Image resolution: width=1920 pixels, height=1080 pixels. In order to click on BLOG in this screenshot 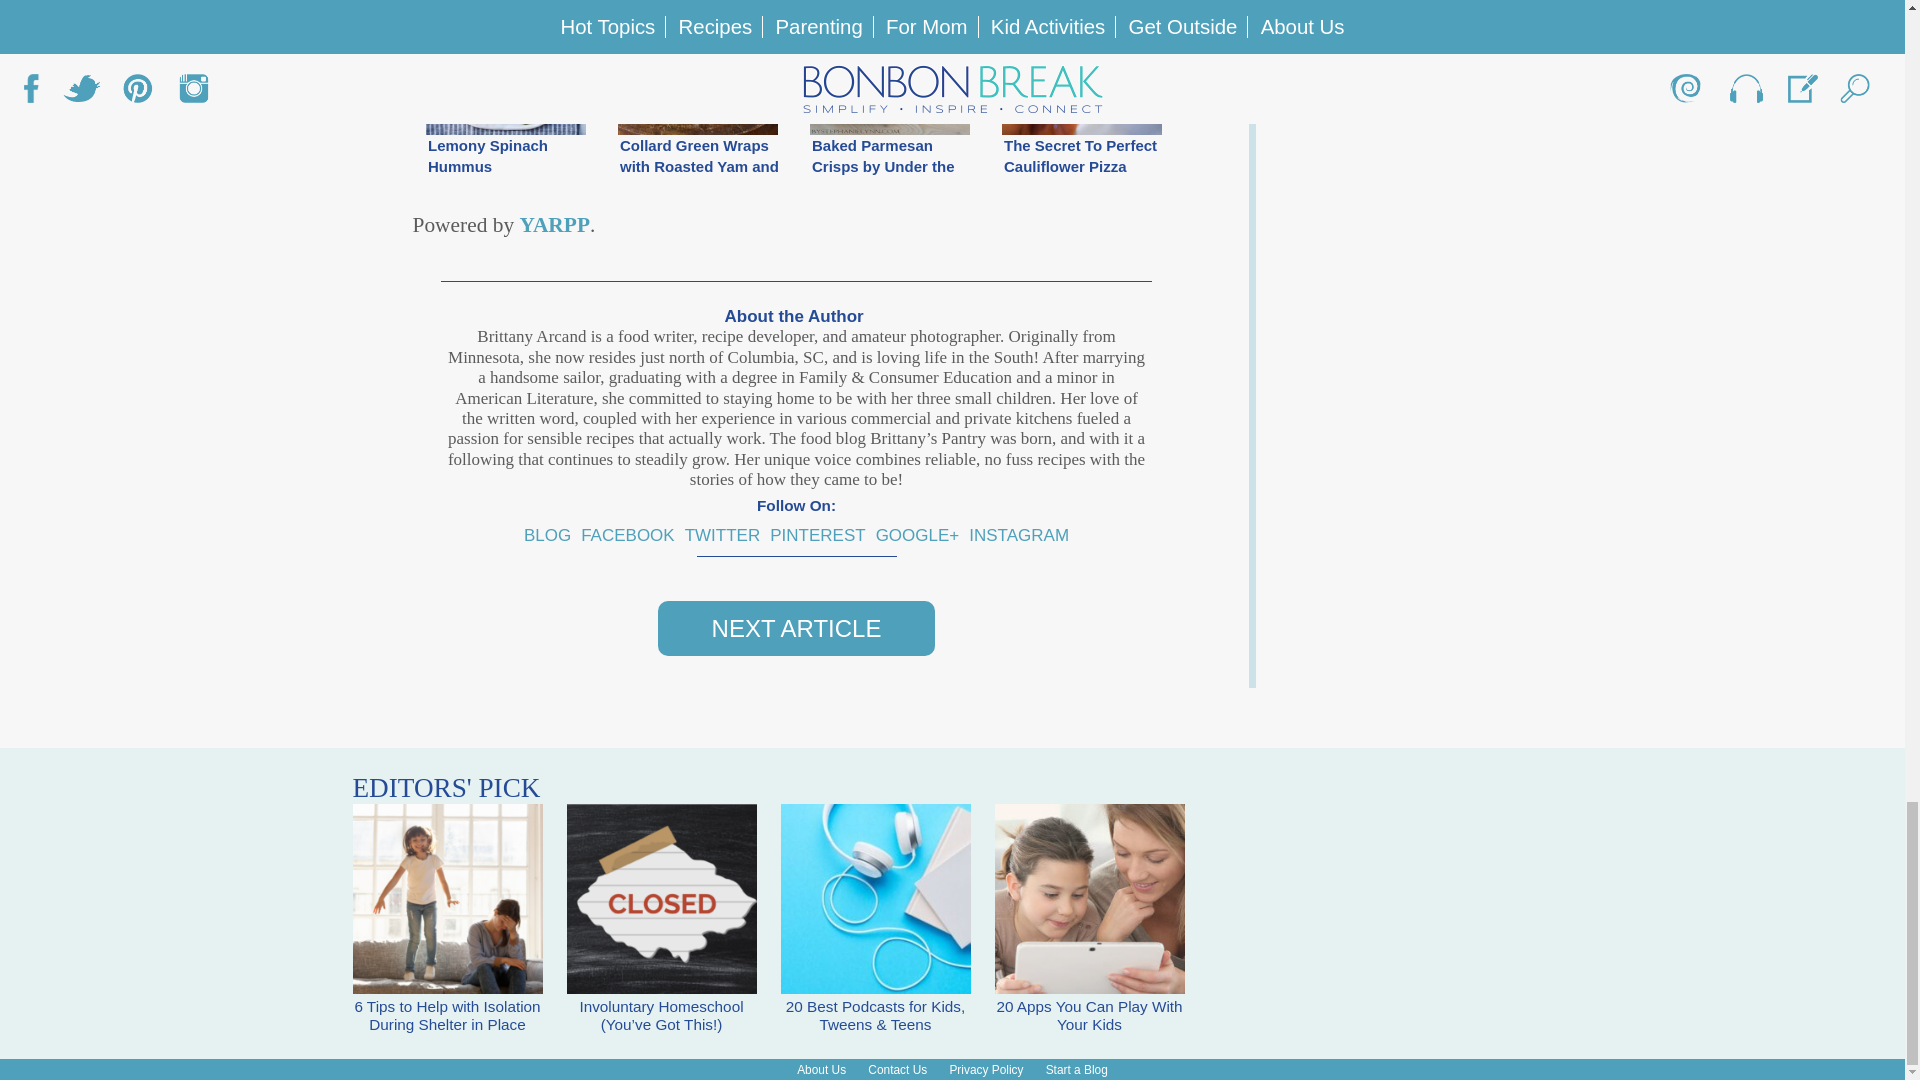, I will do `click(547, 535)`.